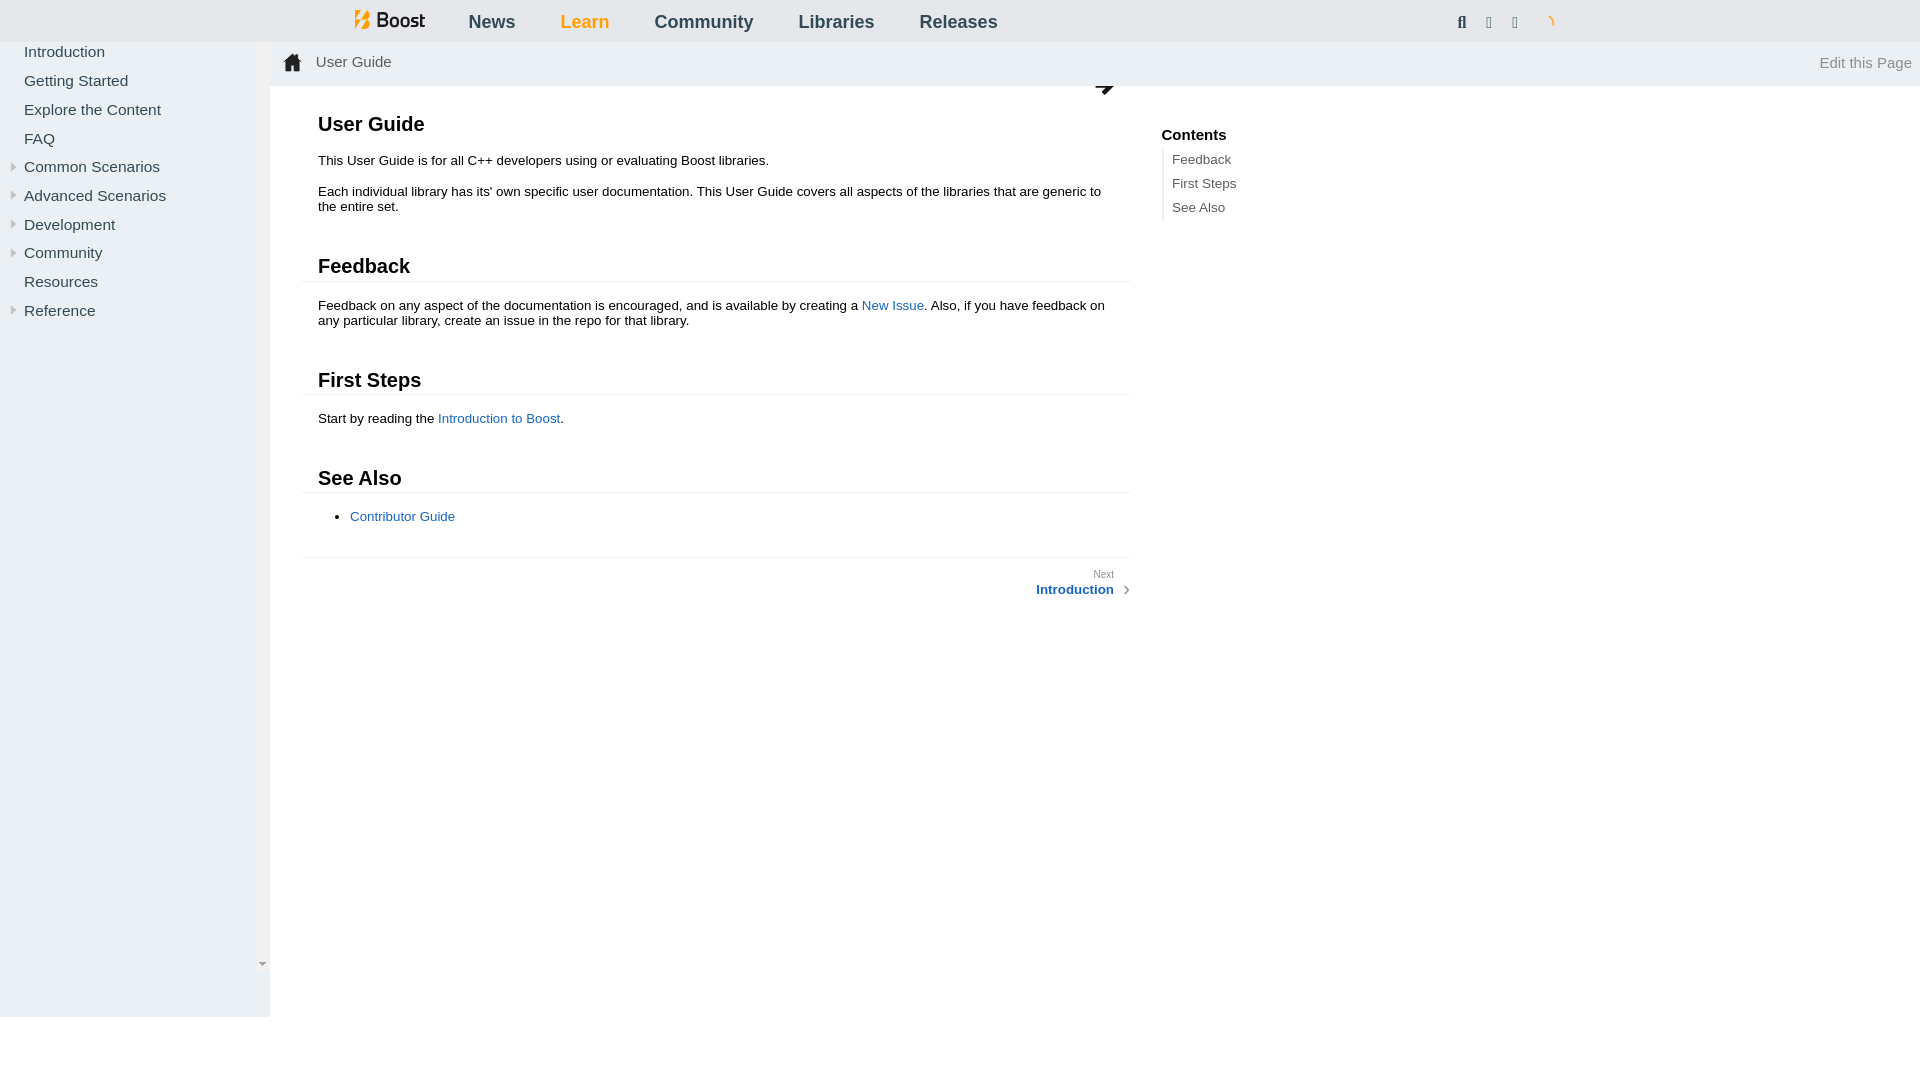 The width and height of the screenshot is (1920, 1080). What do you see at coordinates (491, 22) in the screenshot?
I see `News` at bounding box center [491, 22].